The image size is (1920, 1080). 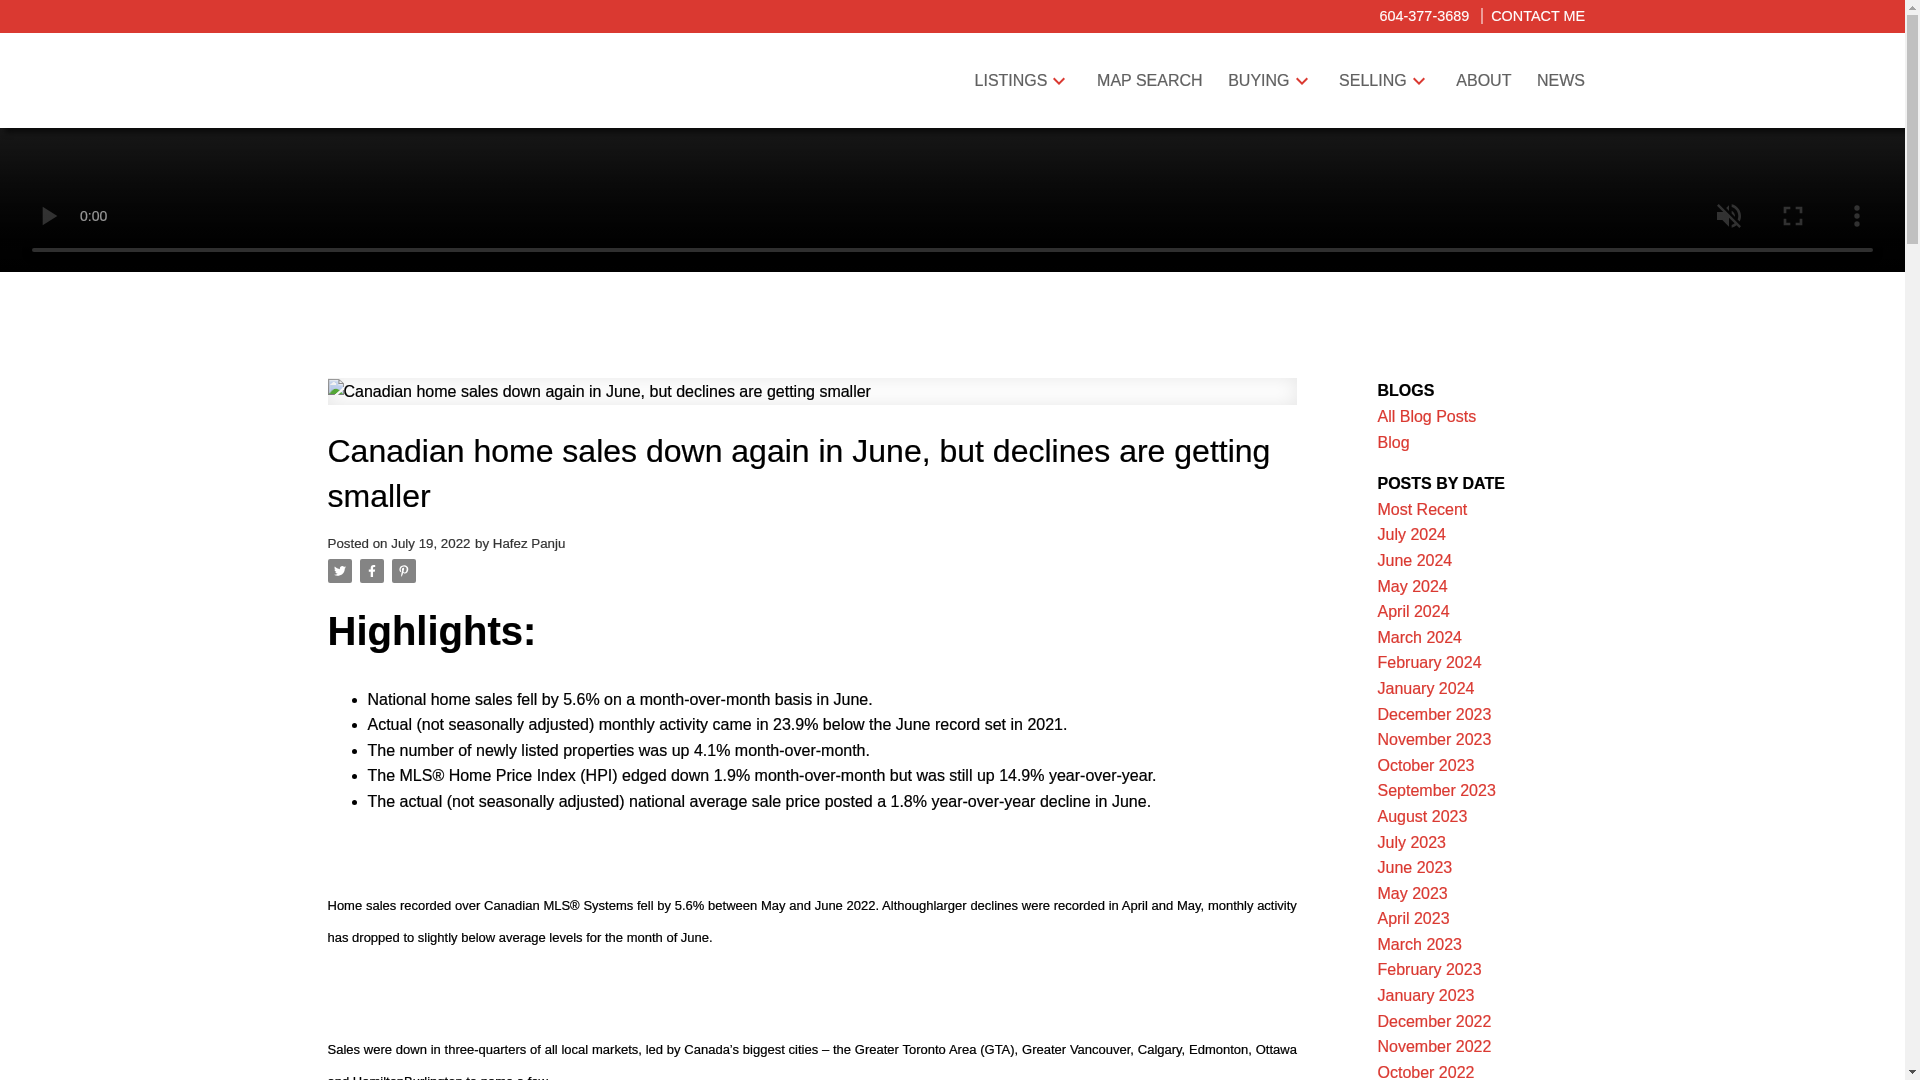 What do you see at coordinates (1150, 80) in the screenshot?
I see `MAP SEARCH` at bounding box center [1150, 80].